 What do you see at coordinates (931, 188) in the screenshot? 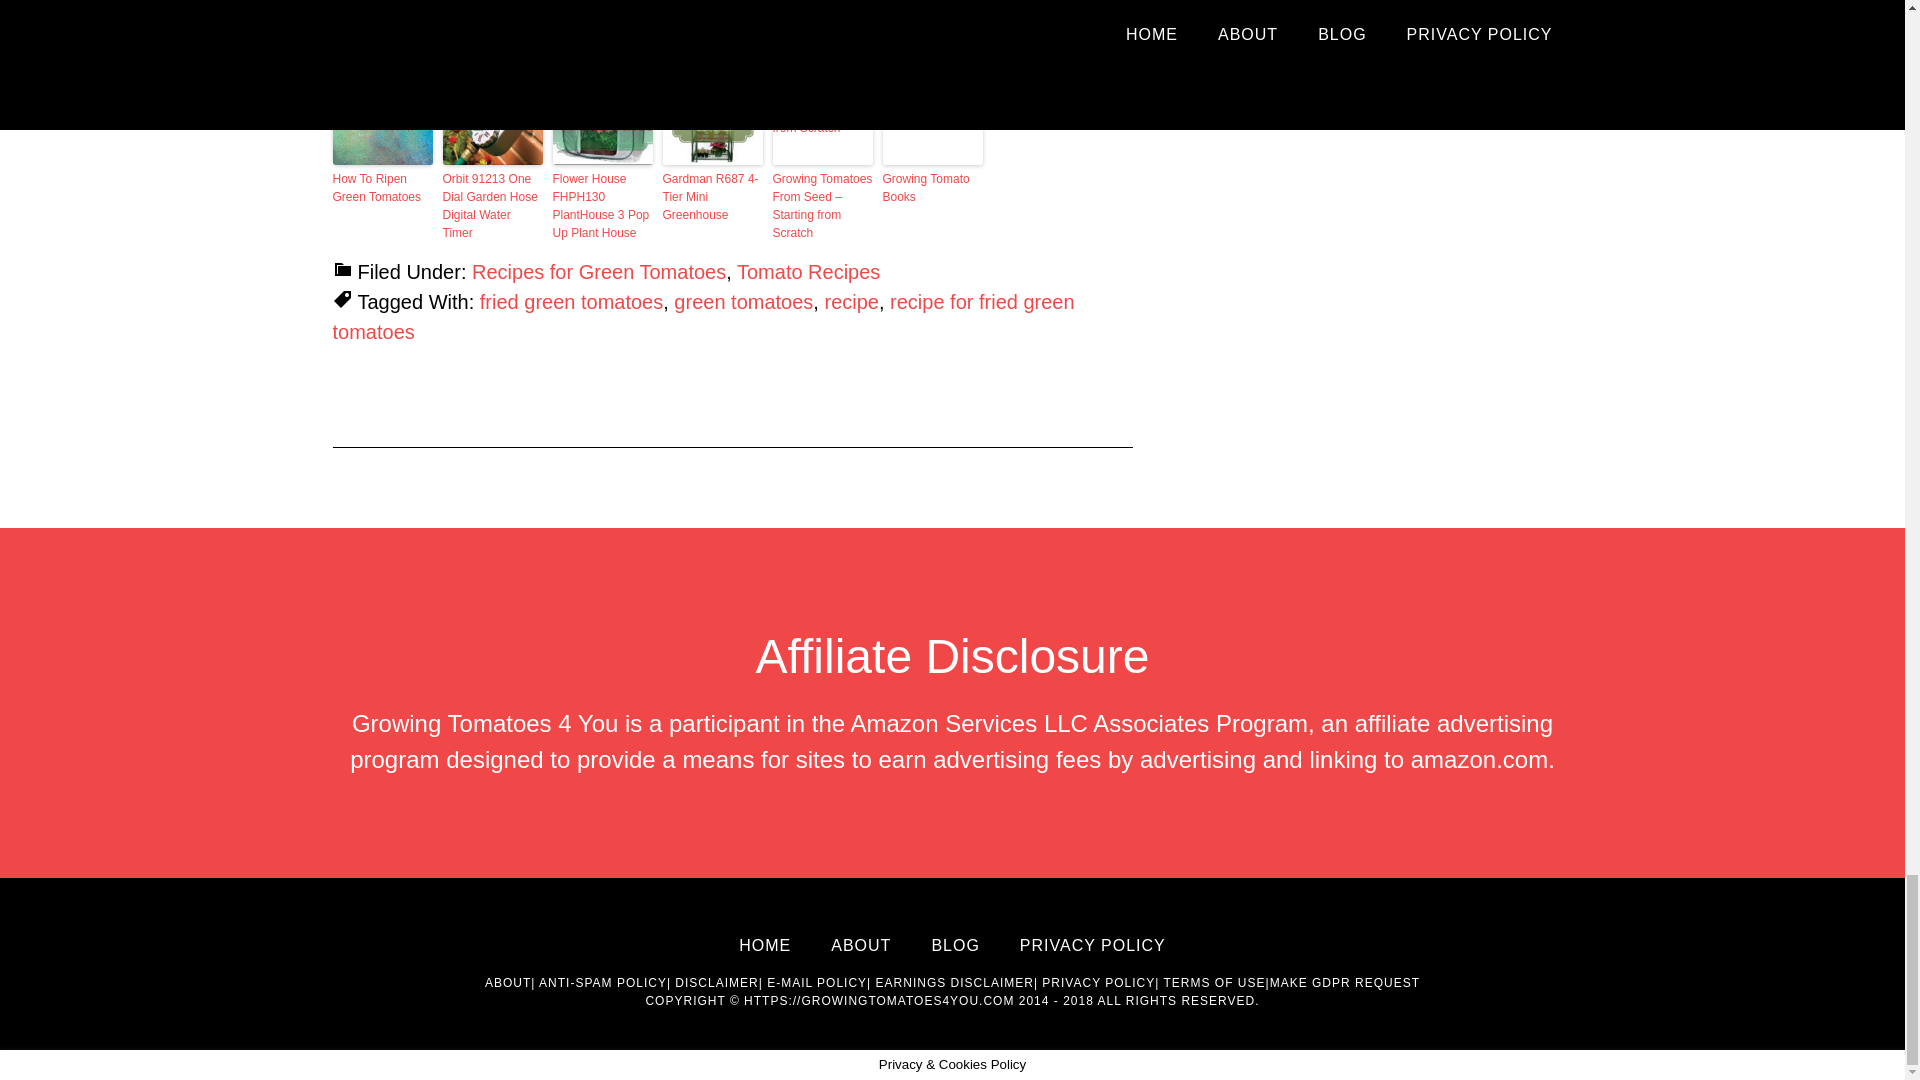
I see `Growing Tomato Books` at bounding box center [931, 188].